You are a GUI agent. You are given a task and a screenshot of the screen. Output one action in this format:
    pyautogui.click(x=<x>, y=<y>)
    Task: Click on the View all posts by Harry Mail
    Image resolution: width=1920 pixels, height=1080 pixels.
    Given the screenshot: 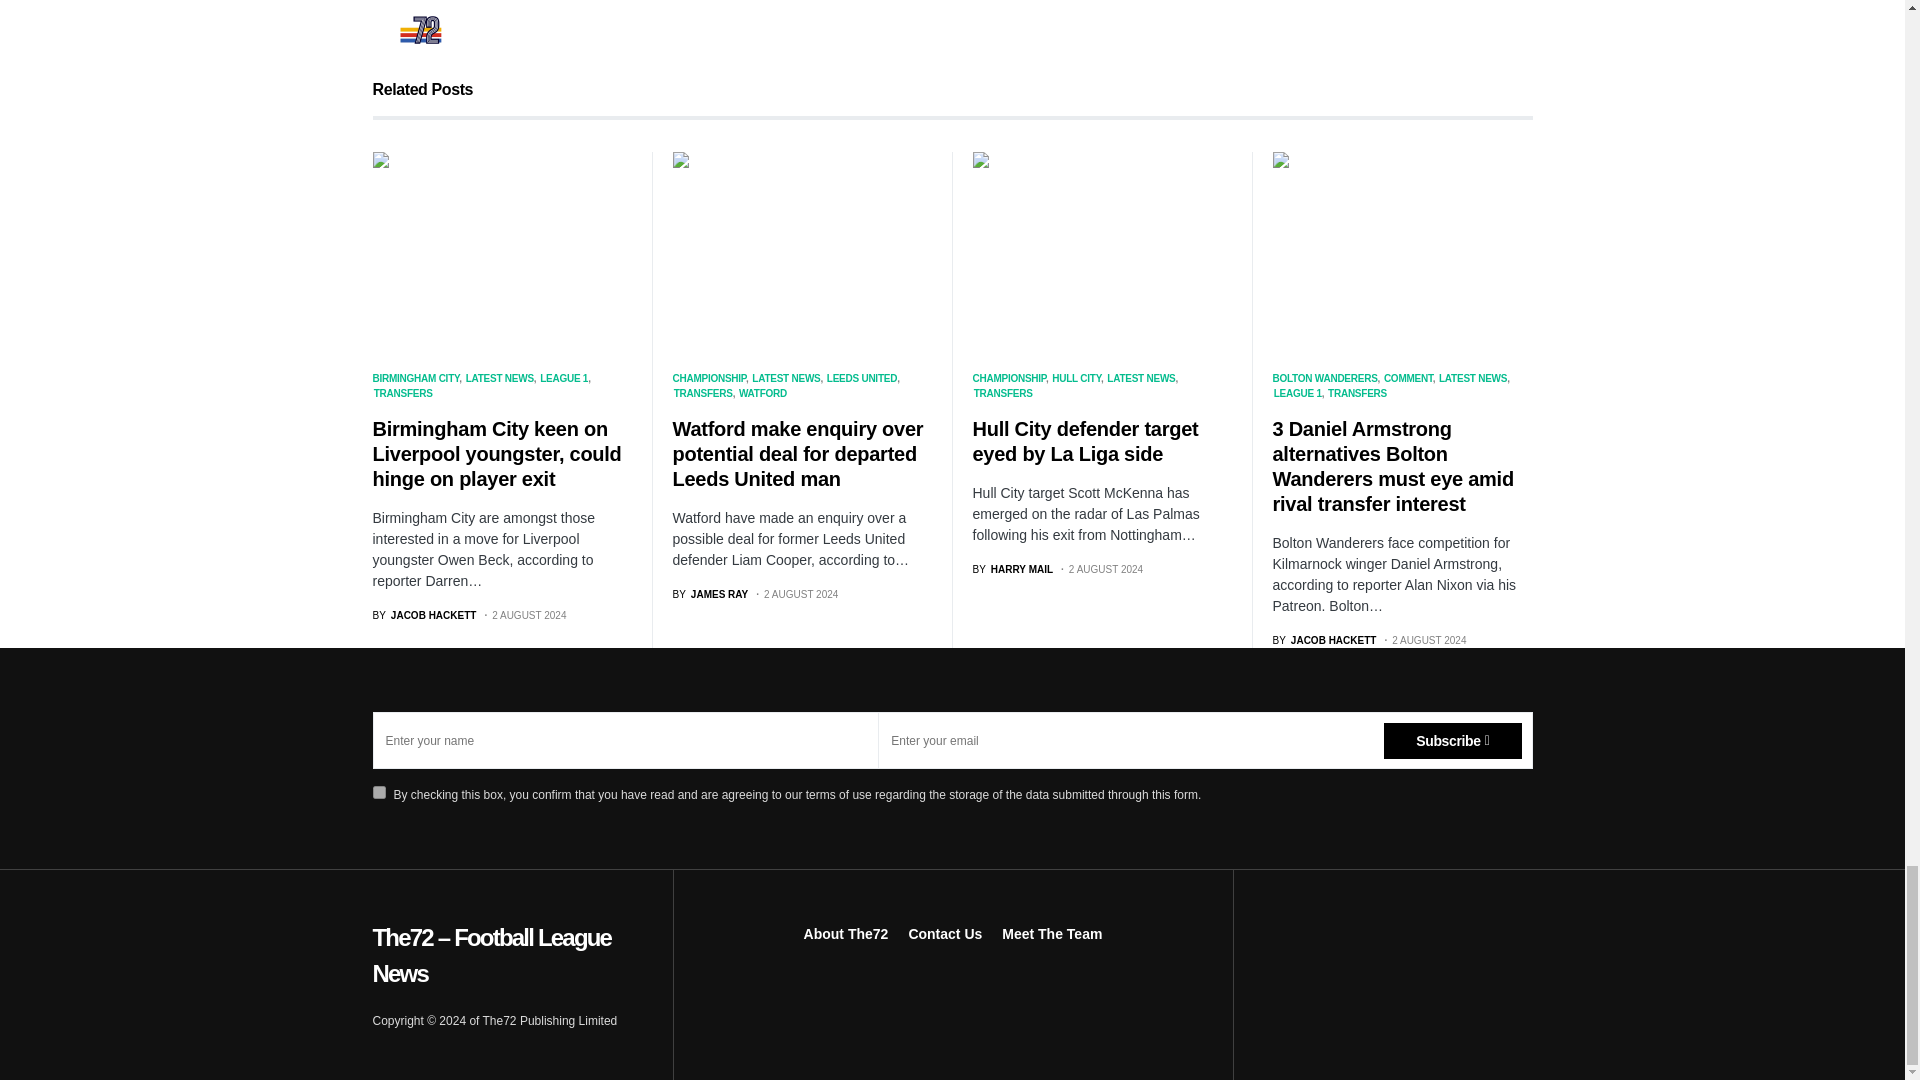 What is the action you would take?
    pyautogui.click(x=927, y=8)
    